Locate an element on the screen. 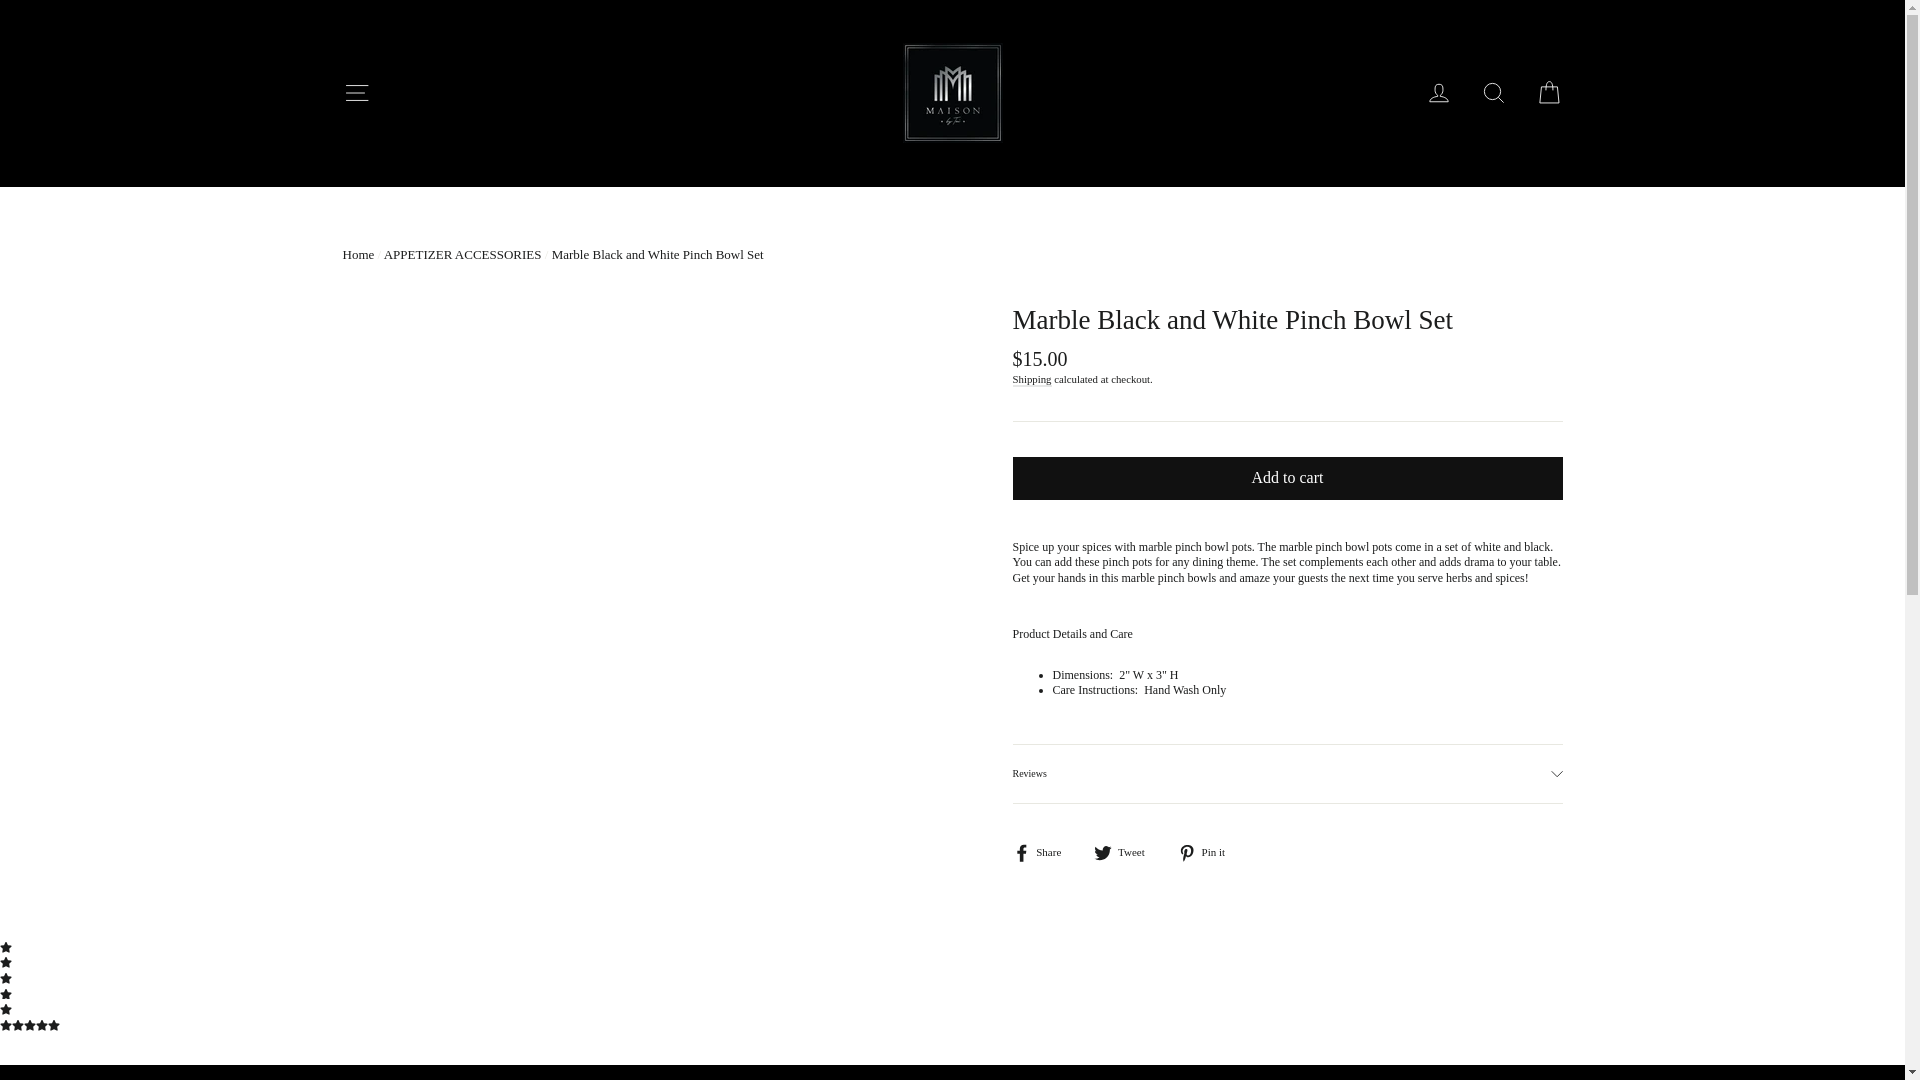  Cart is located at coordinates (1548, 93).